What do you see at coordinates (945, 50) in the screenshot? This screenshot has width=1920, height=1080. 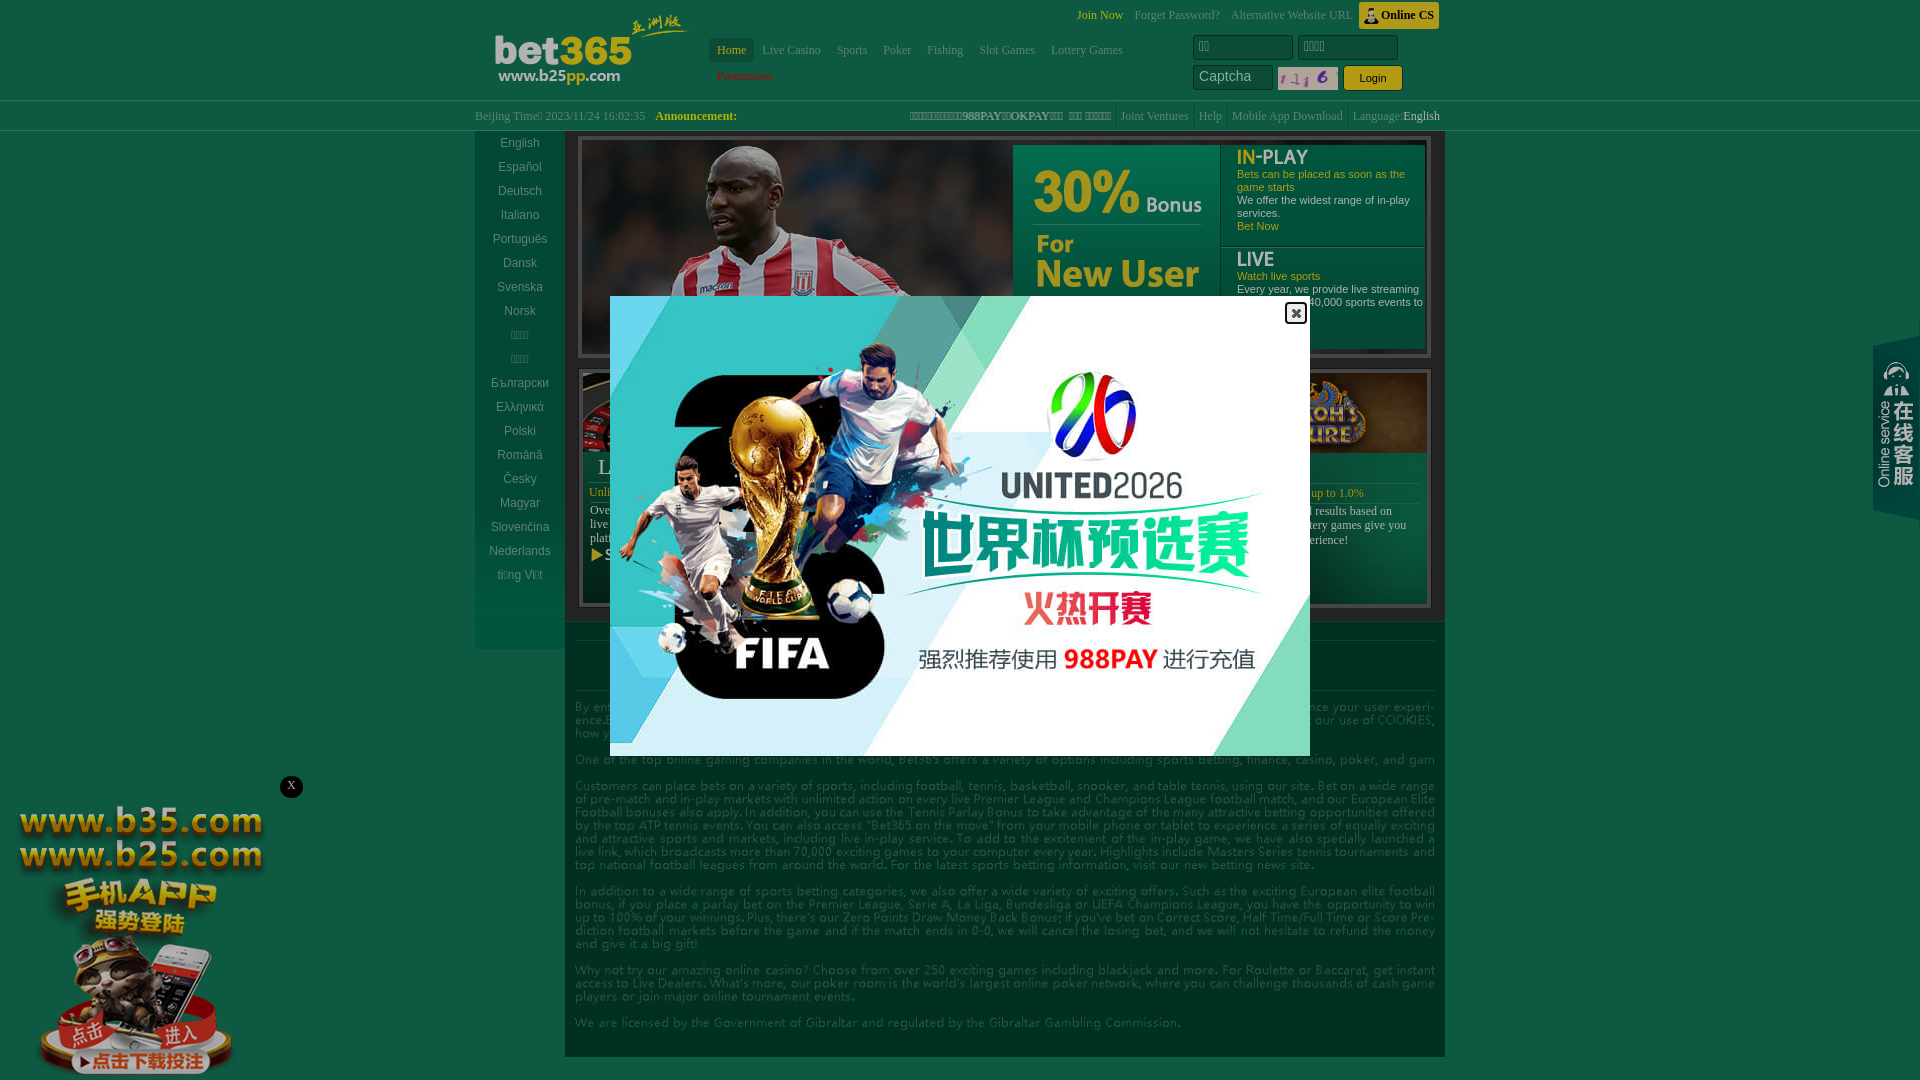 I see `Fishing` at bounding box center [945, 50].